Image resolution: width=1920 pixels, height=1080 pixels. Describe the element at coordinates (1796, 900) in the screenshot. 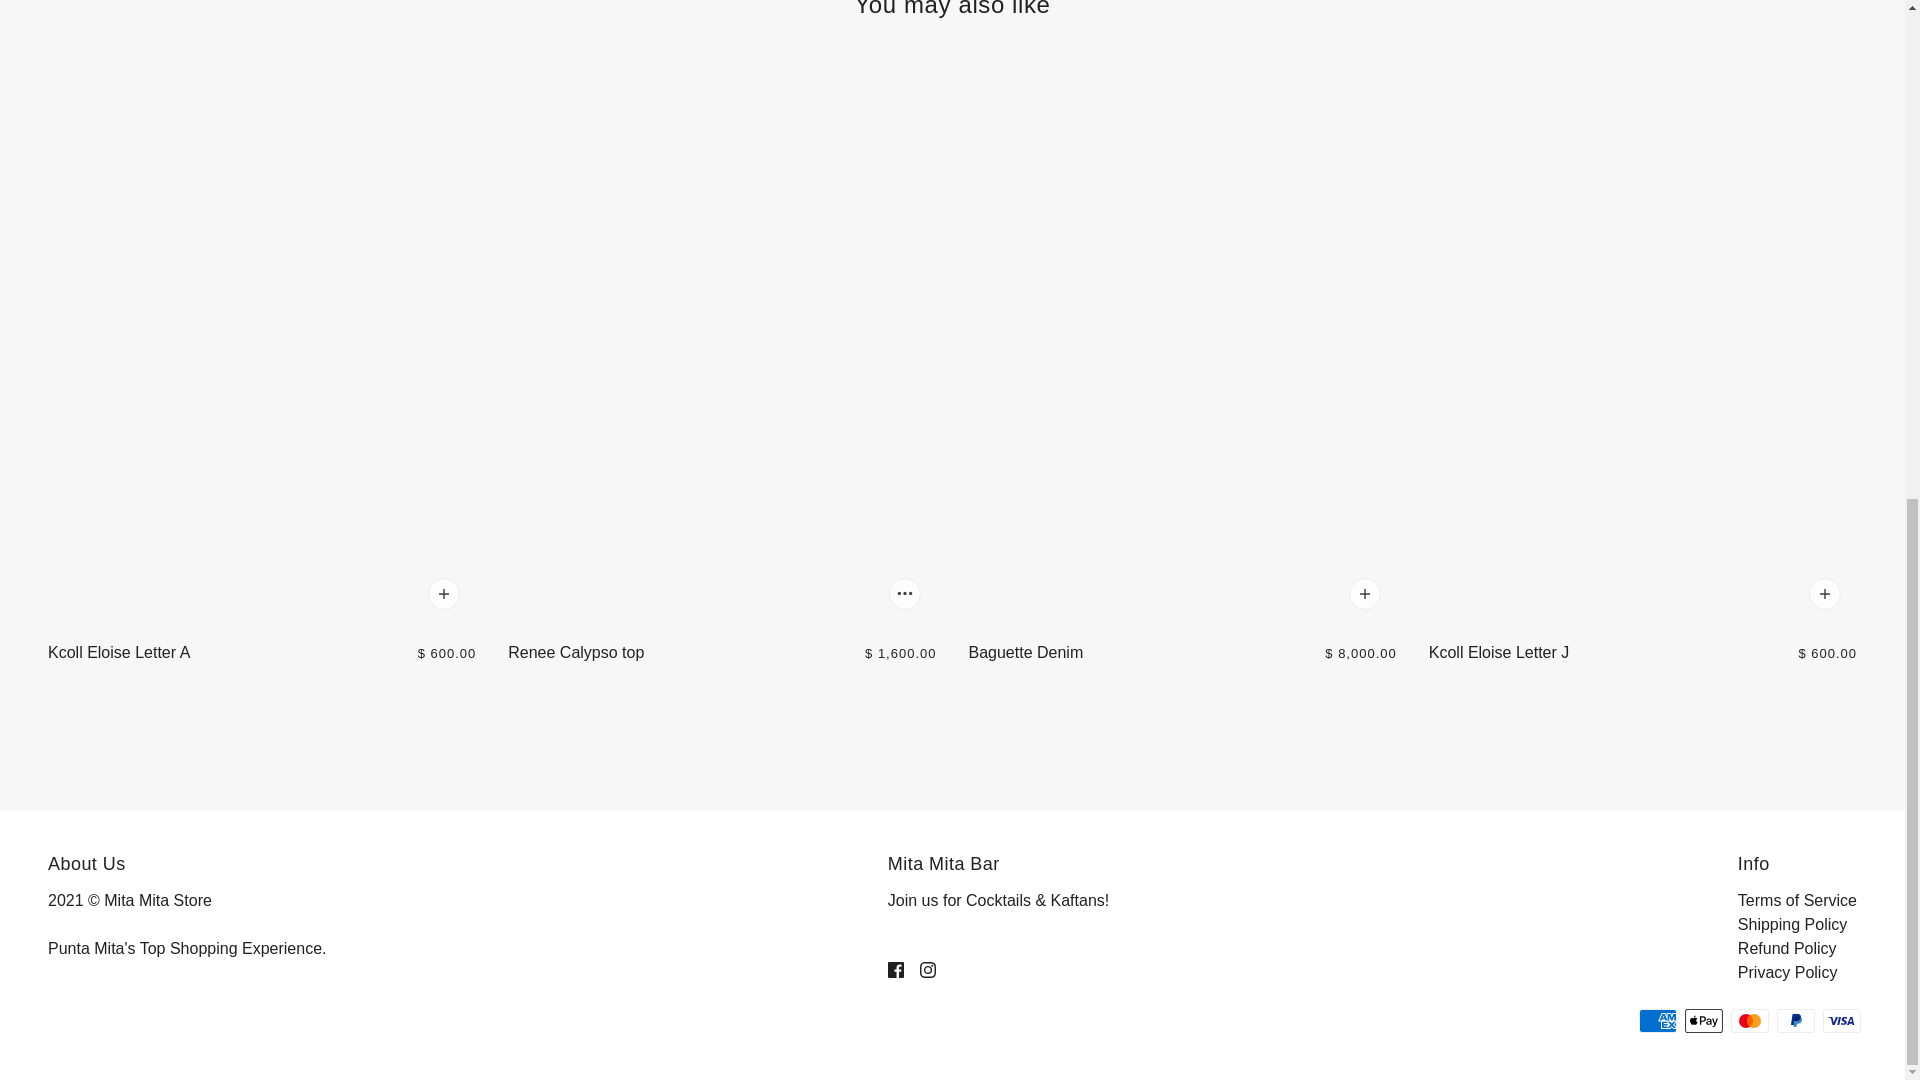

I see `Terms of Service` at that location.